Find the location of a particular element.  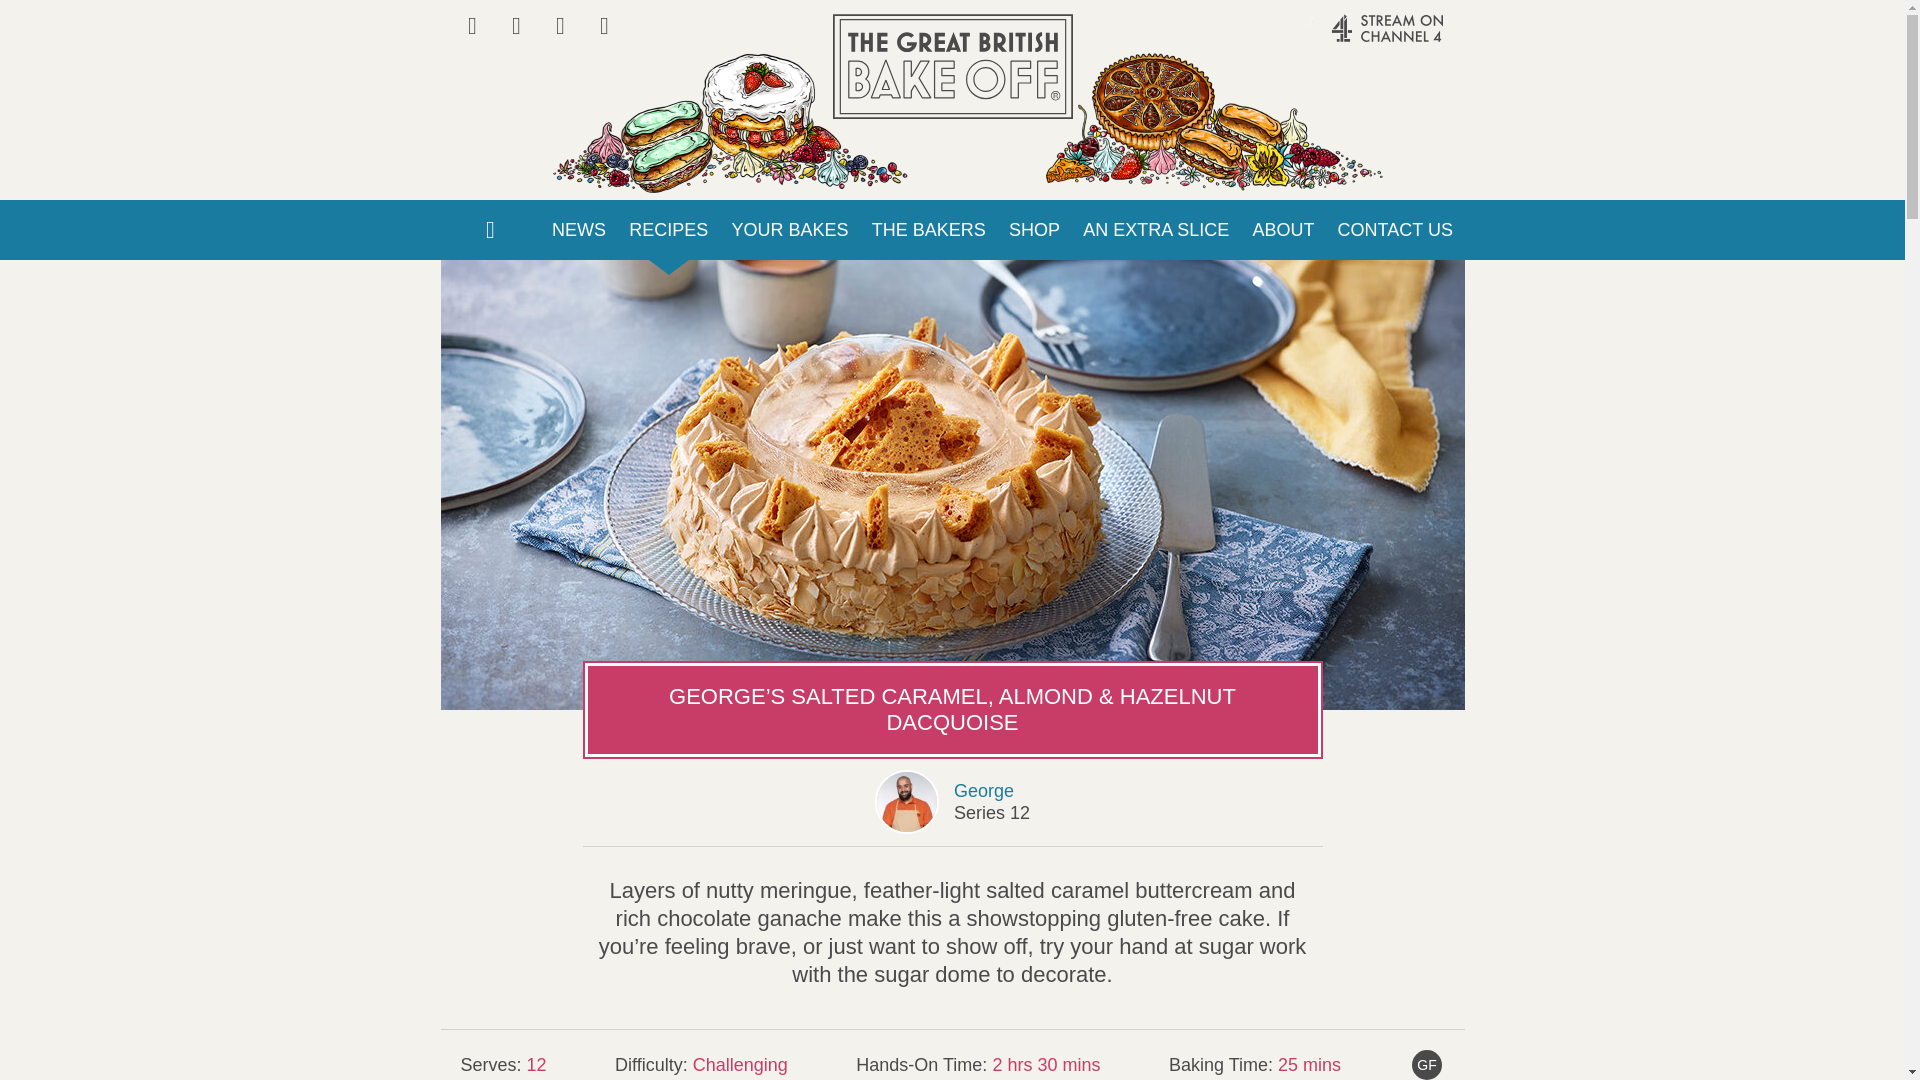

RECIPES is located at coordinates (669, 230).